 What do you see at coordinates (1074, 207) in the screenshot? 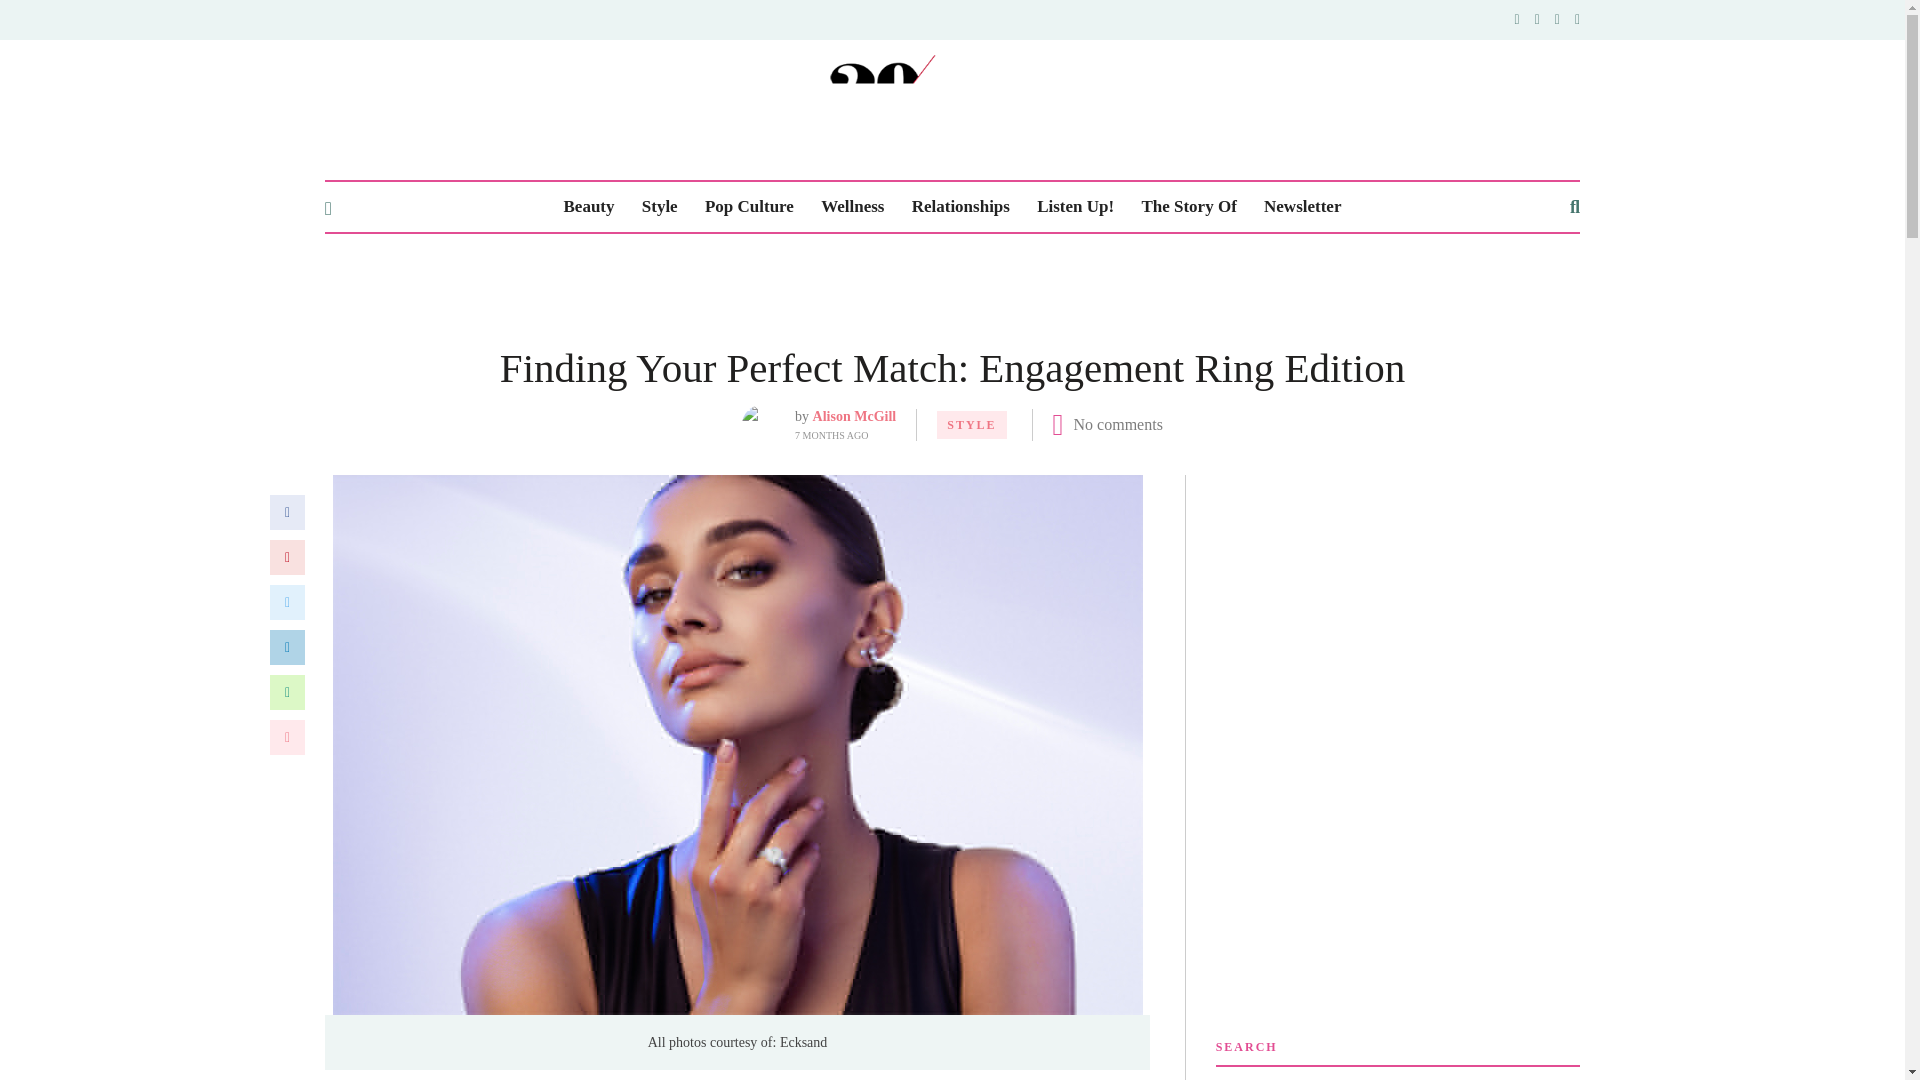
I see `Listen Up!` at bounding box center [1074, 207].